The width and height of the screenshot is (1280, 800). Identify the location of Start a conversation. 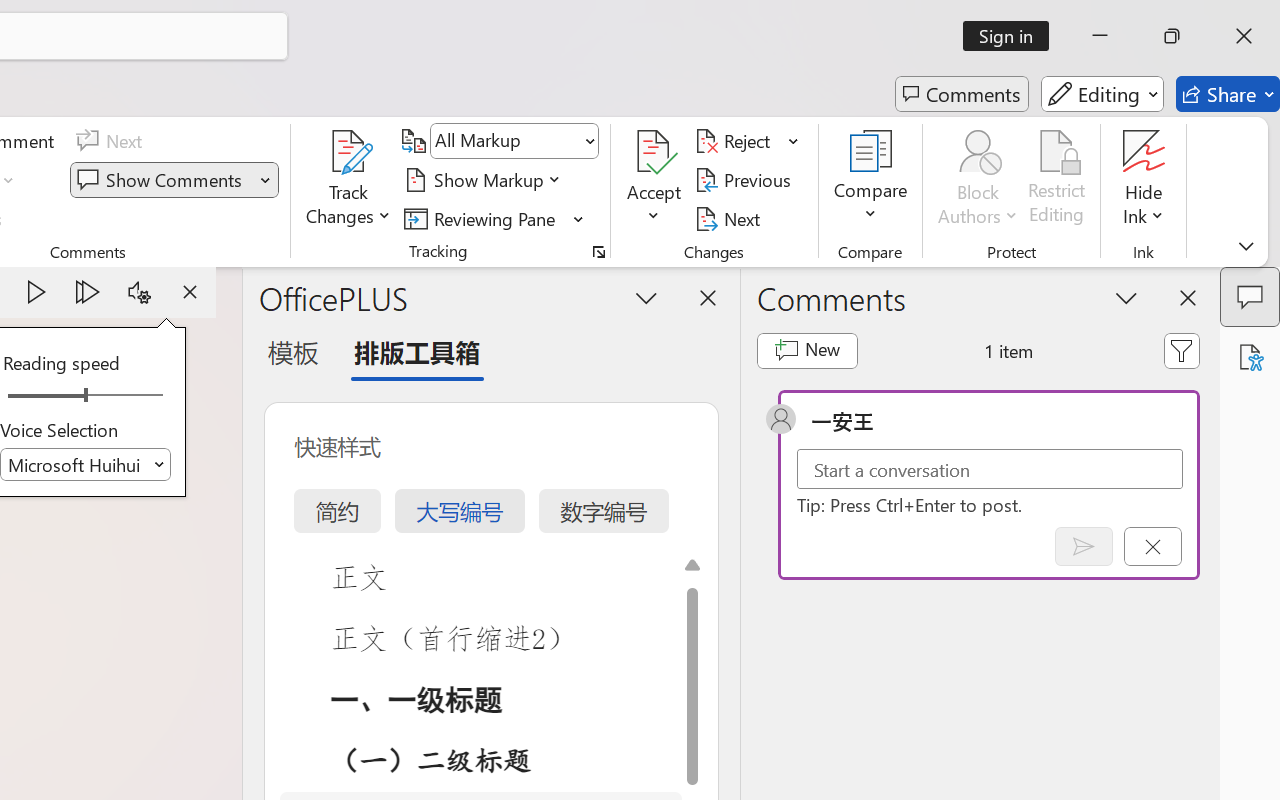
(990, 468).